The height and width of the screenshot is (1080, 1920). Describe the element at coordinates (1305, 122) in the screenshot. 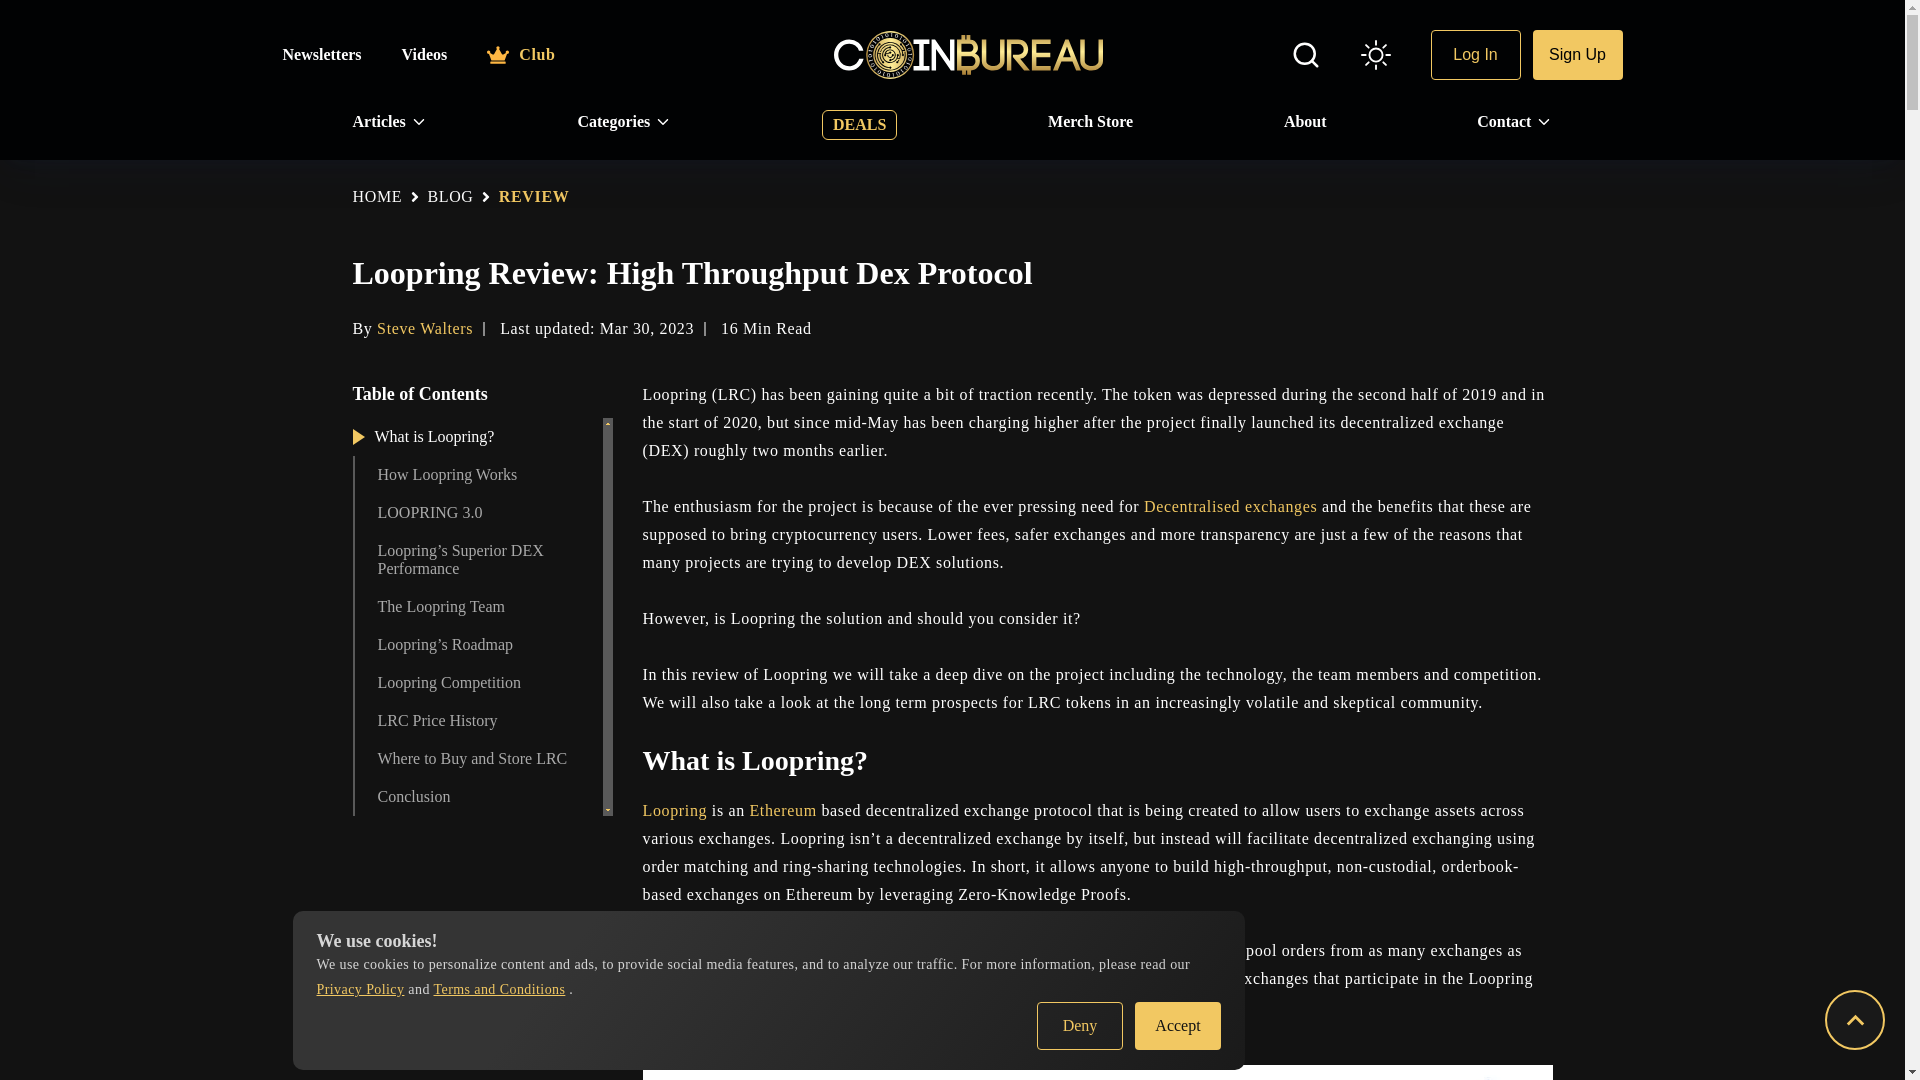

I see `About` at that location.